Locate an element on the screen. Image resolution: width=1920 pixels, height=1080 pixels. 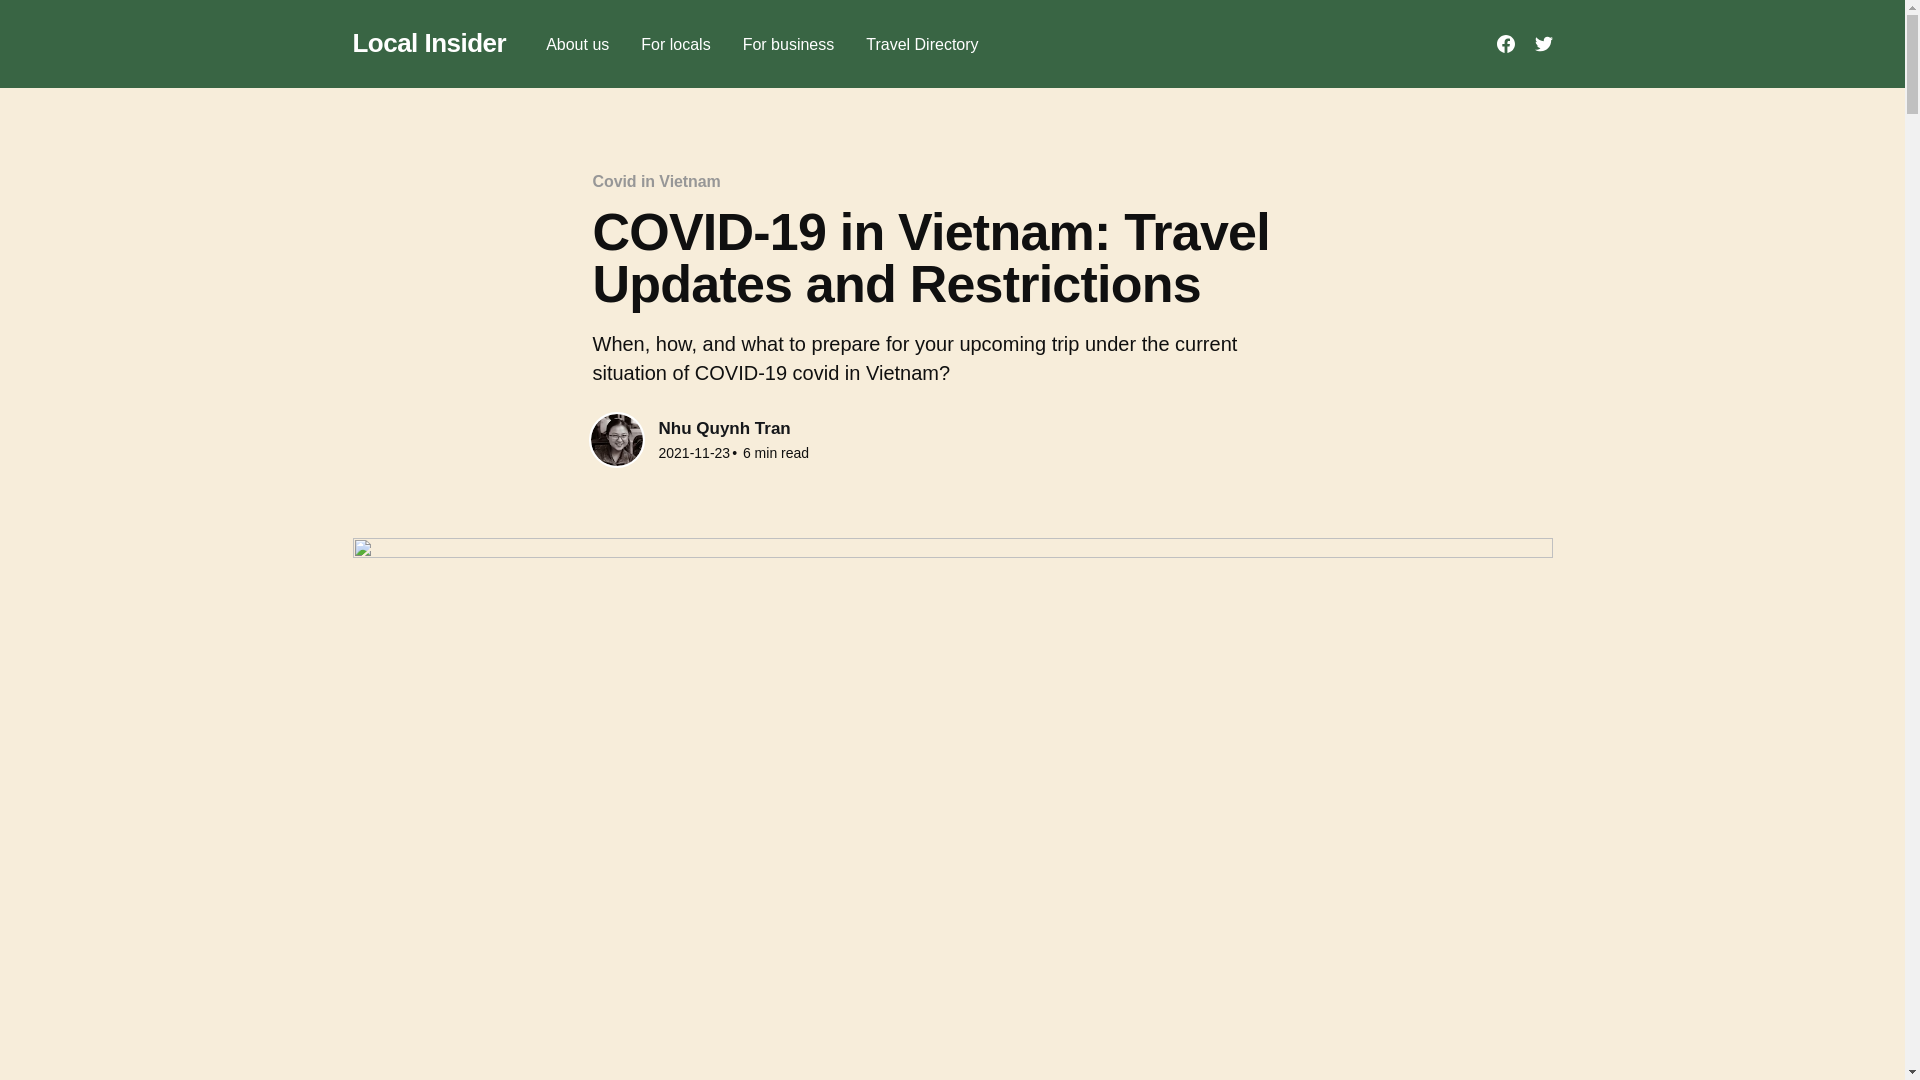
Facebook is located at coordinates (1504, 43).